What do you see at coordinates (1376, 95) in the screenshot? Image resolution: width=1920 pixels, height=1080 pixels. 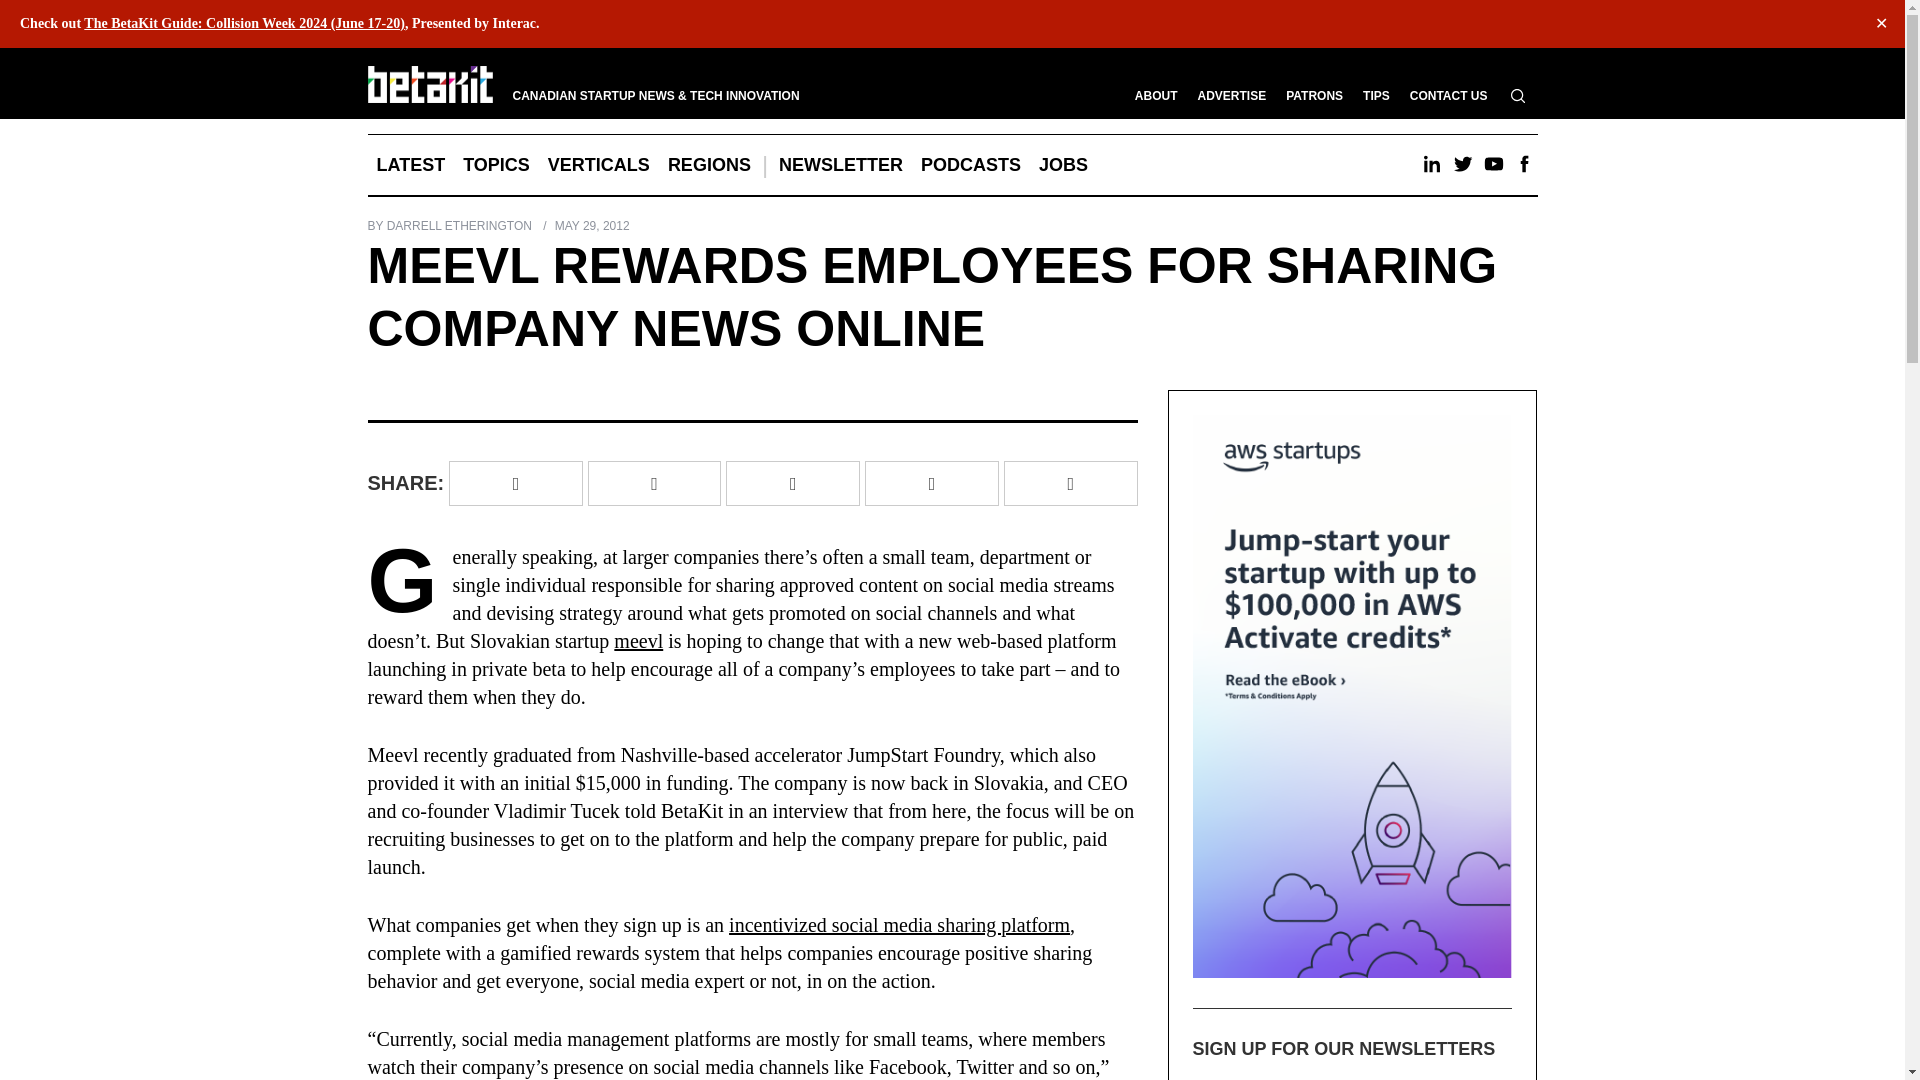 I see `TIPS` at bounding box center [1376, 95].